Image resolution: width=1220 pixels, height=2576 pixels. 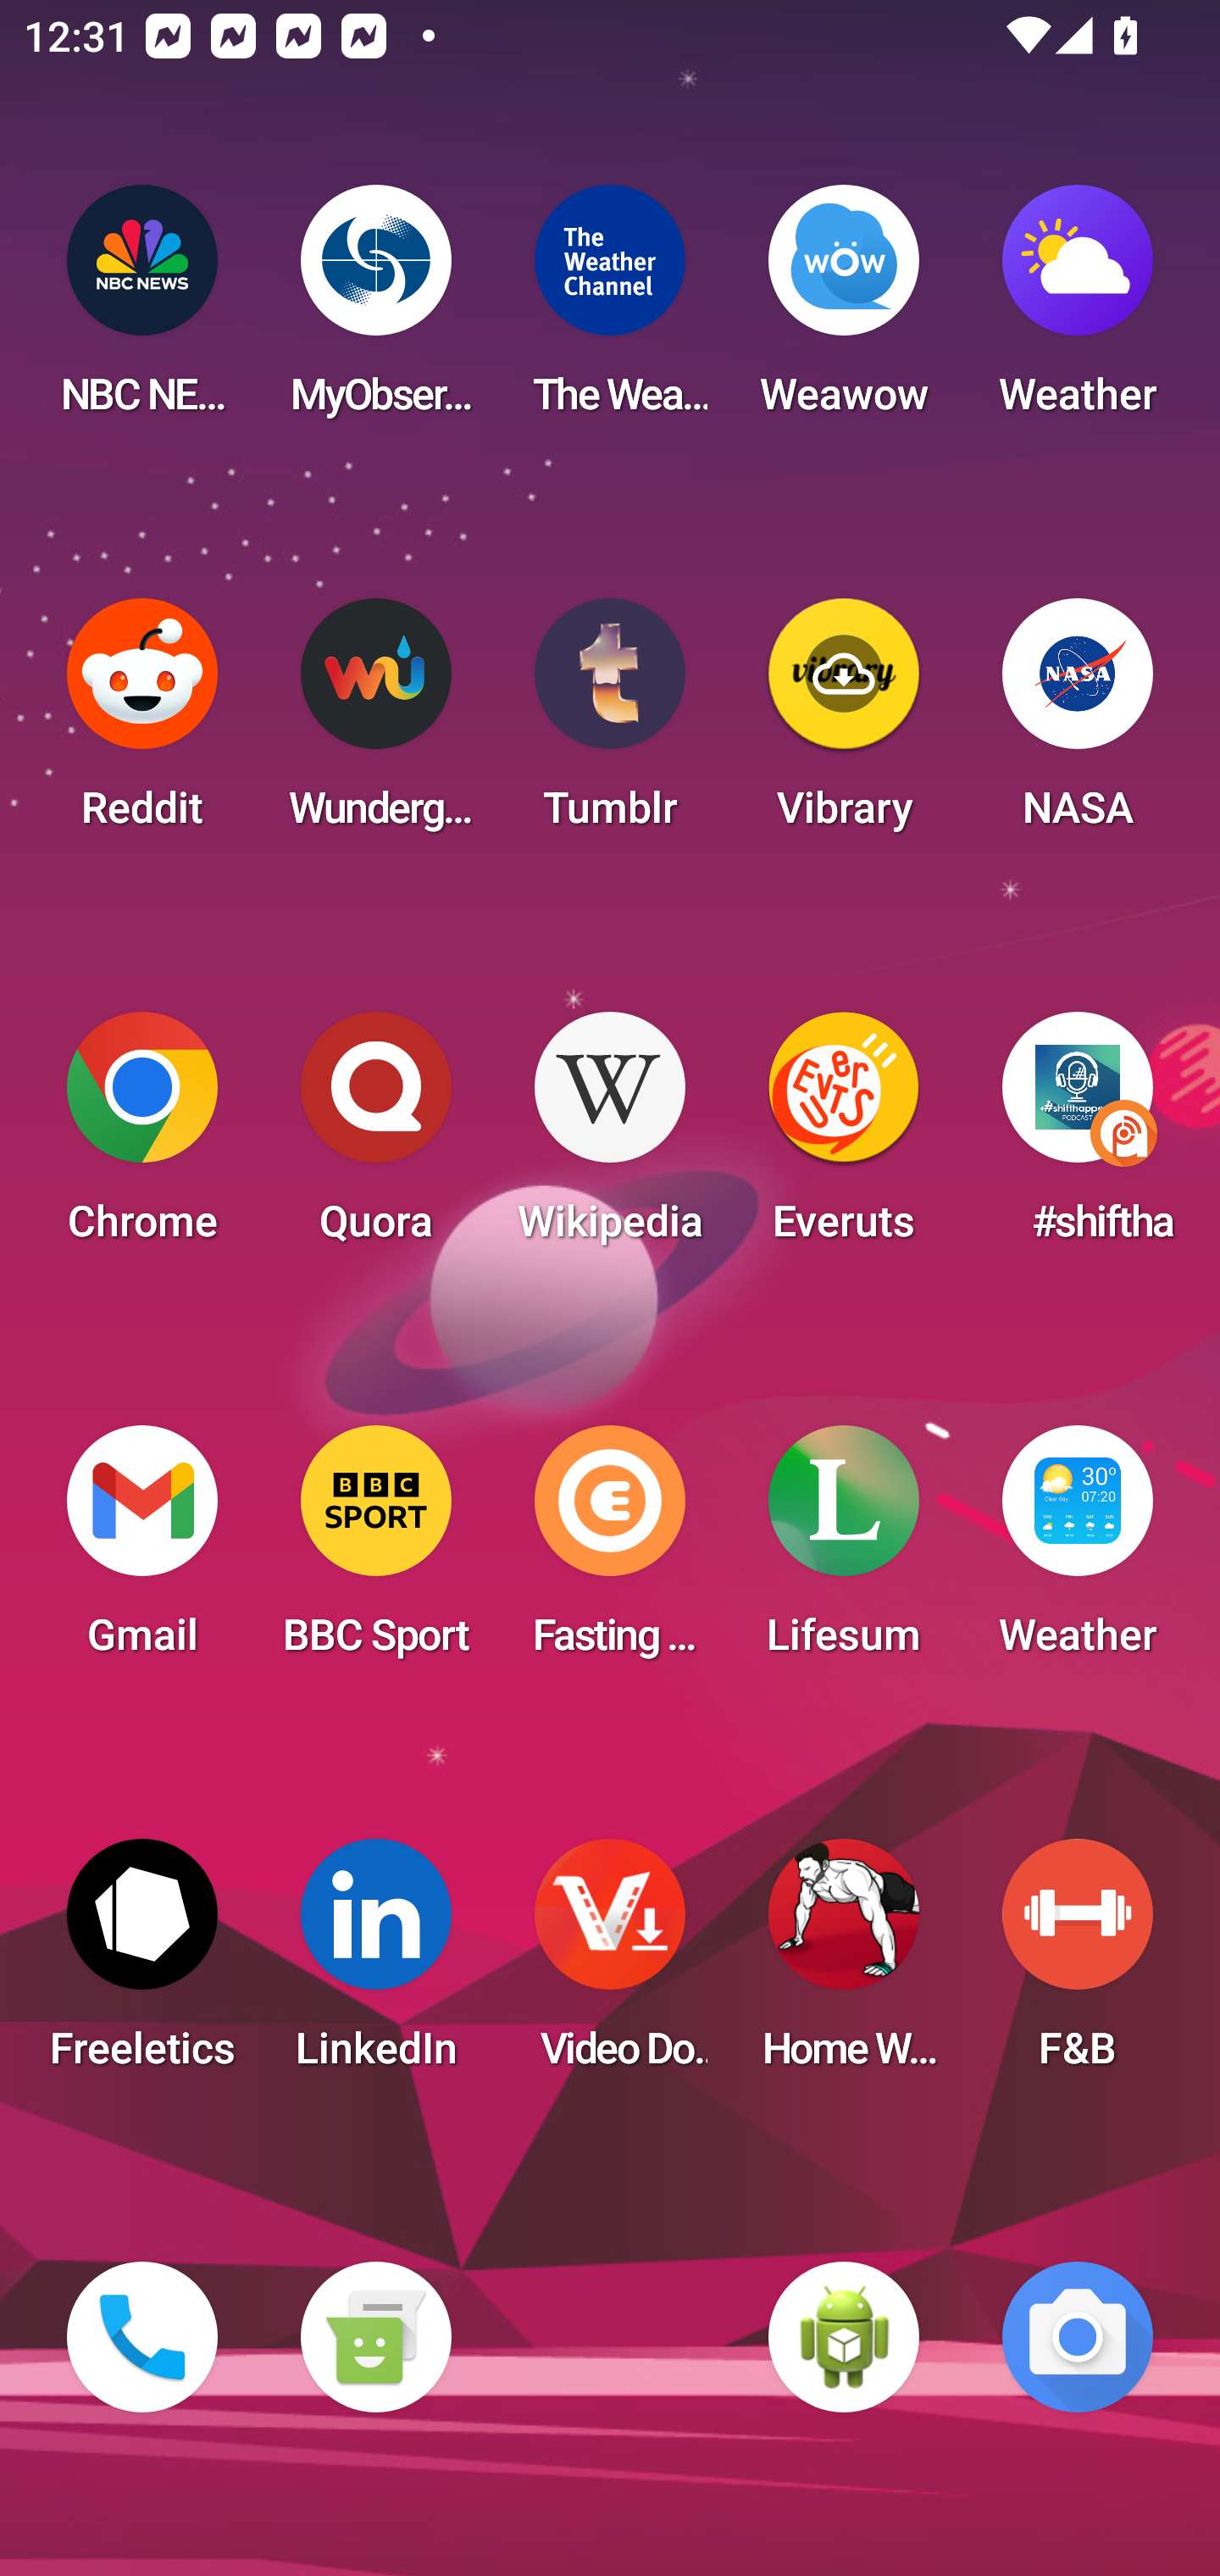 What do you see at coordinates (375, 310) in the screenshot?
I see `MyObservatory` at bounding box center [375, 310].